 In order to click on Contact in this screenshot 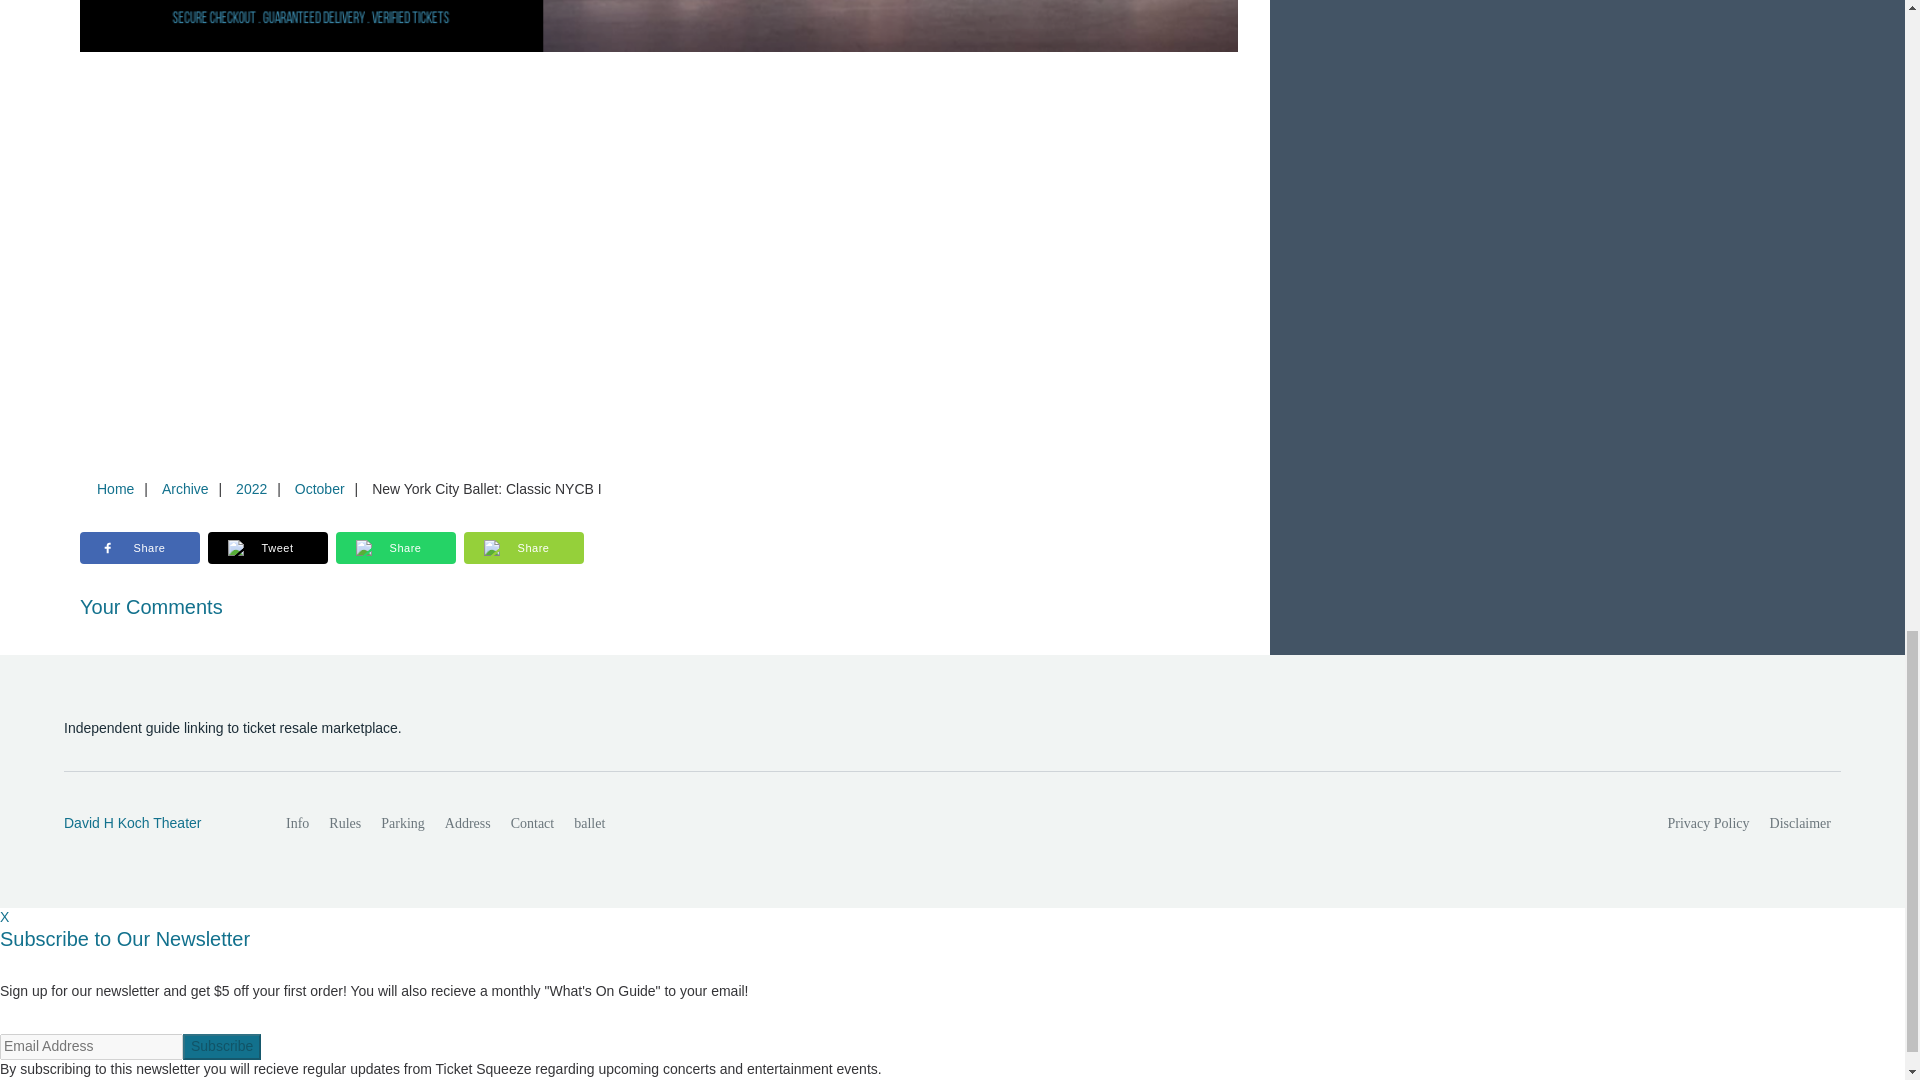, I will do `click(532, 823)`.